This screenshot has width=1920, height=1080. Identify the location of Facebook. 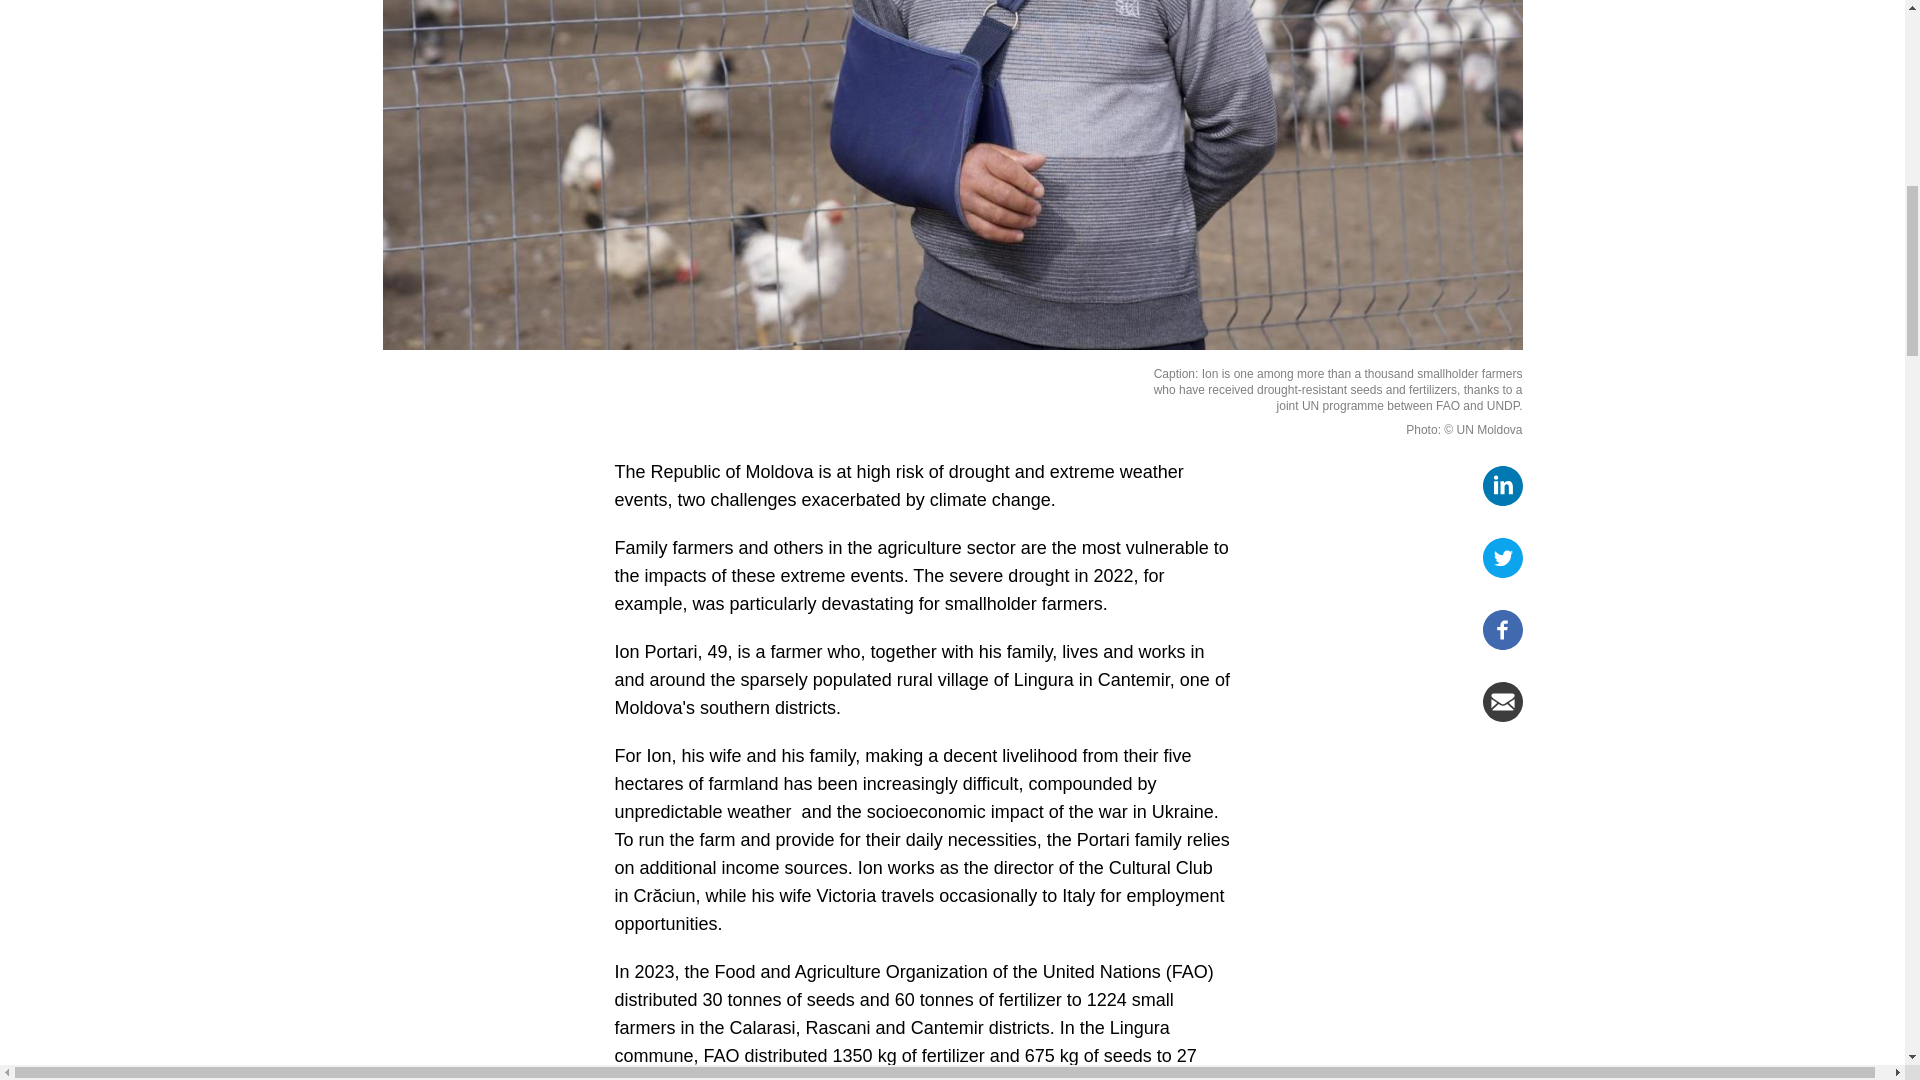
(1502, 630).